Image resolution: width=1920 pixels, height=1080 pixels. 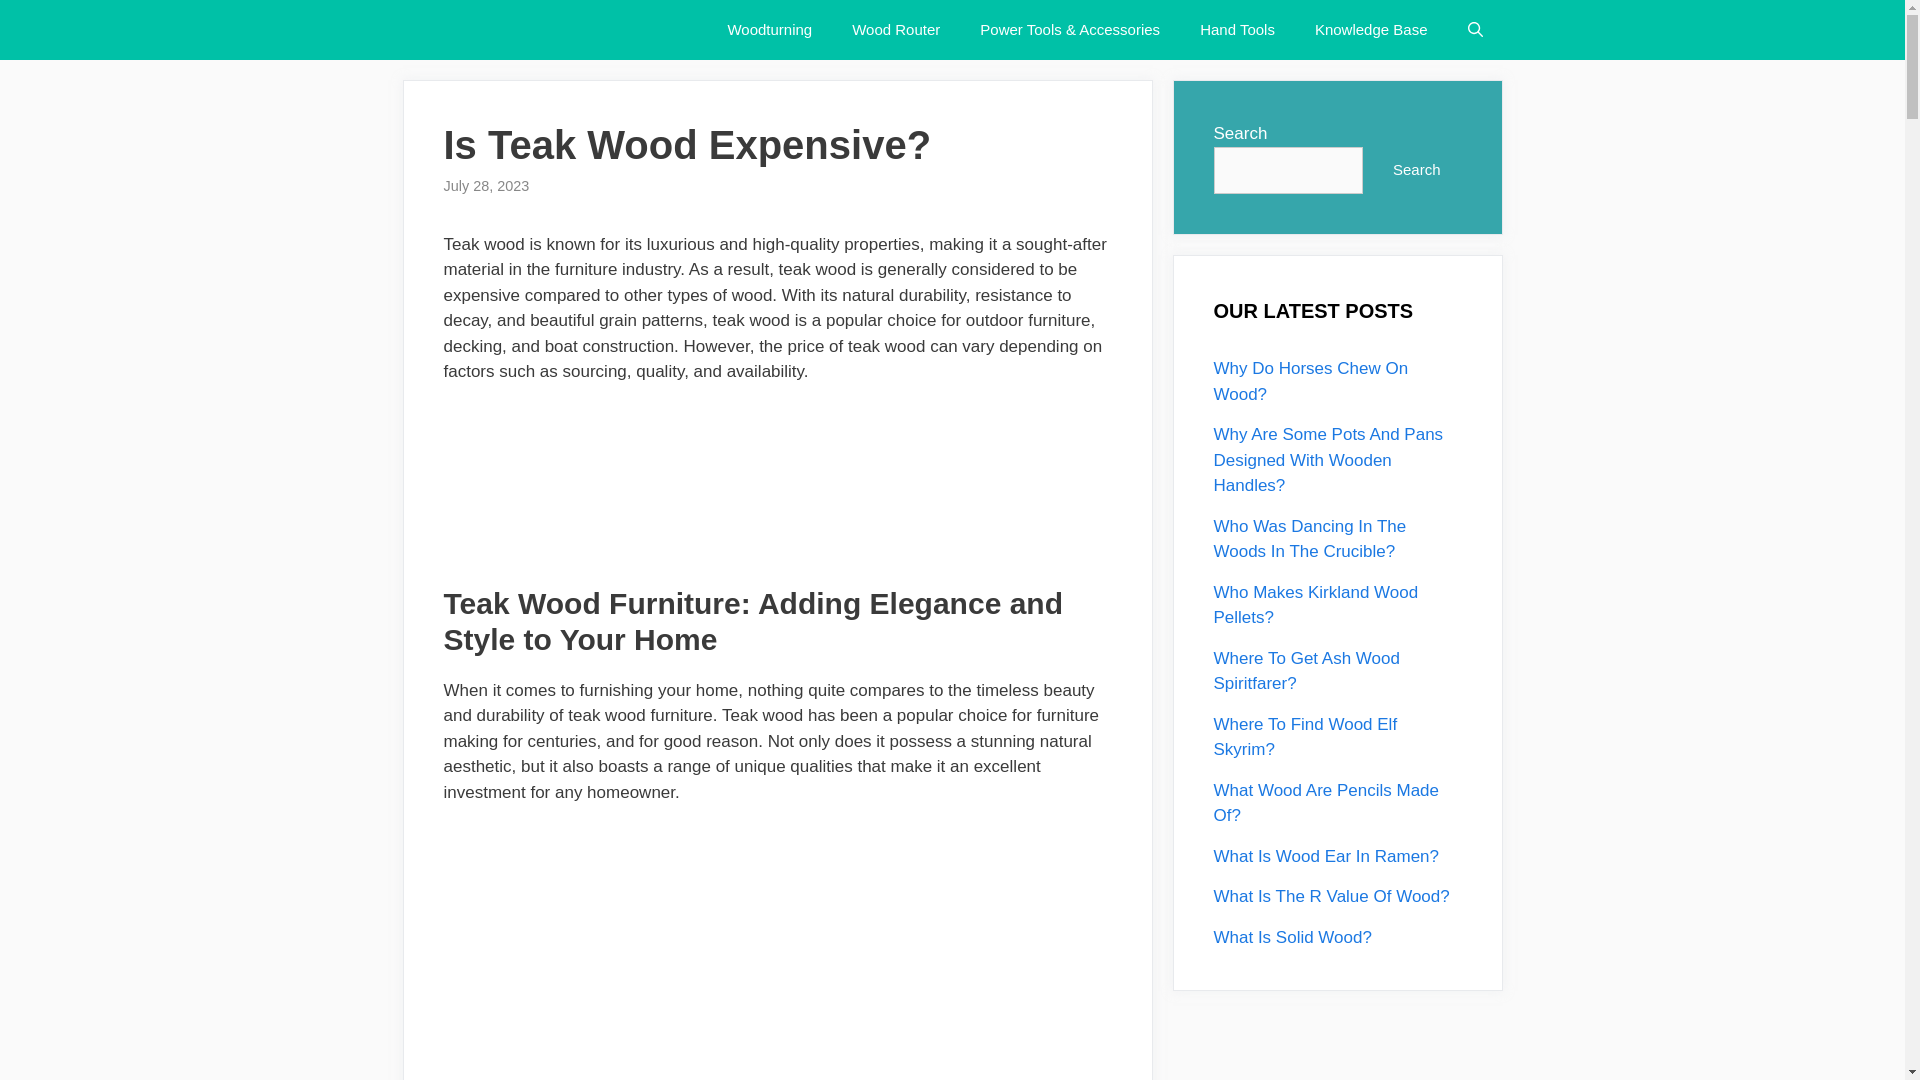 What do you see at coordinates (896, 30) in the screenshot?
I see `Wood Router` at bounding box center [896, 30].